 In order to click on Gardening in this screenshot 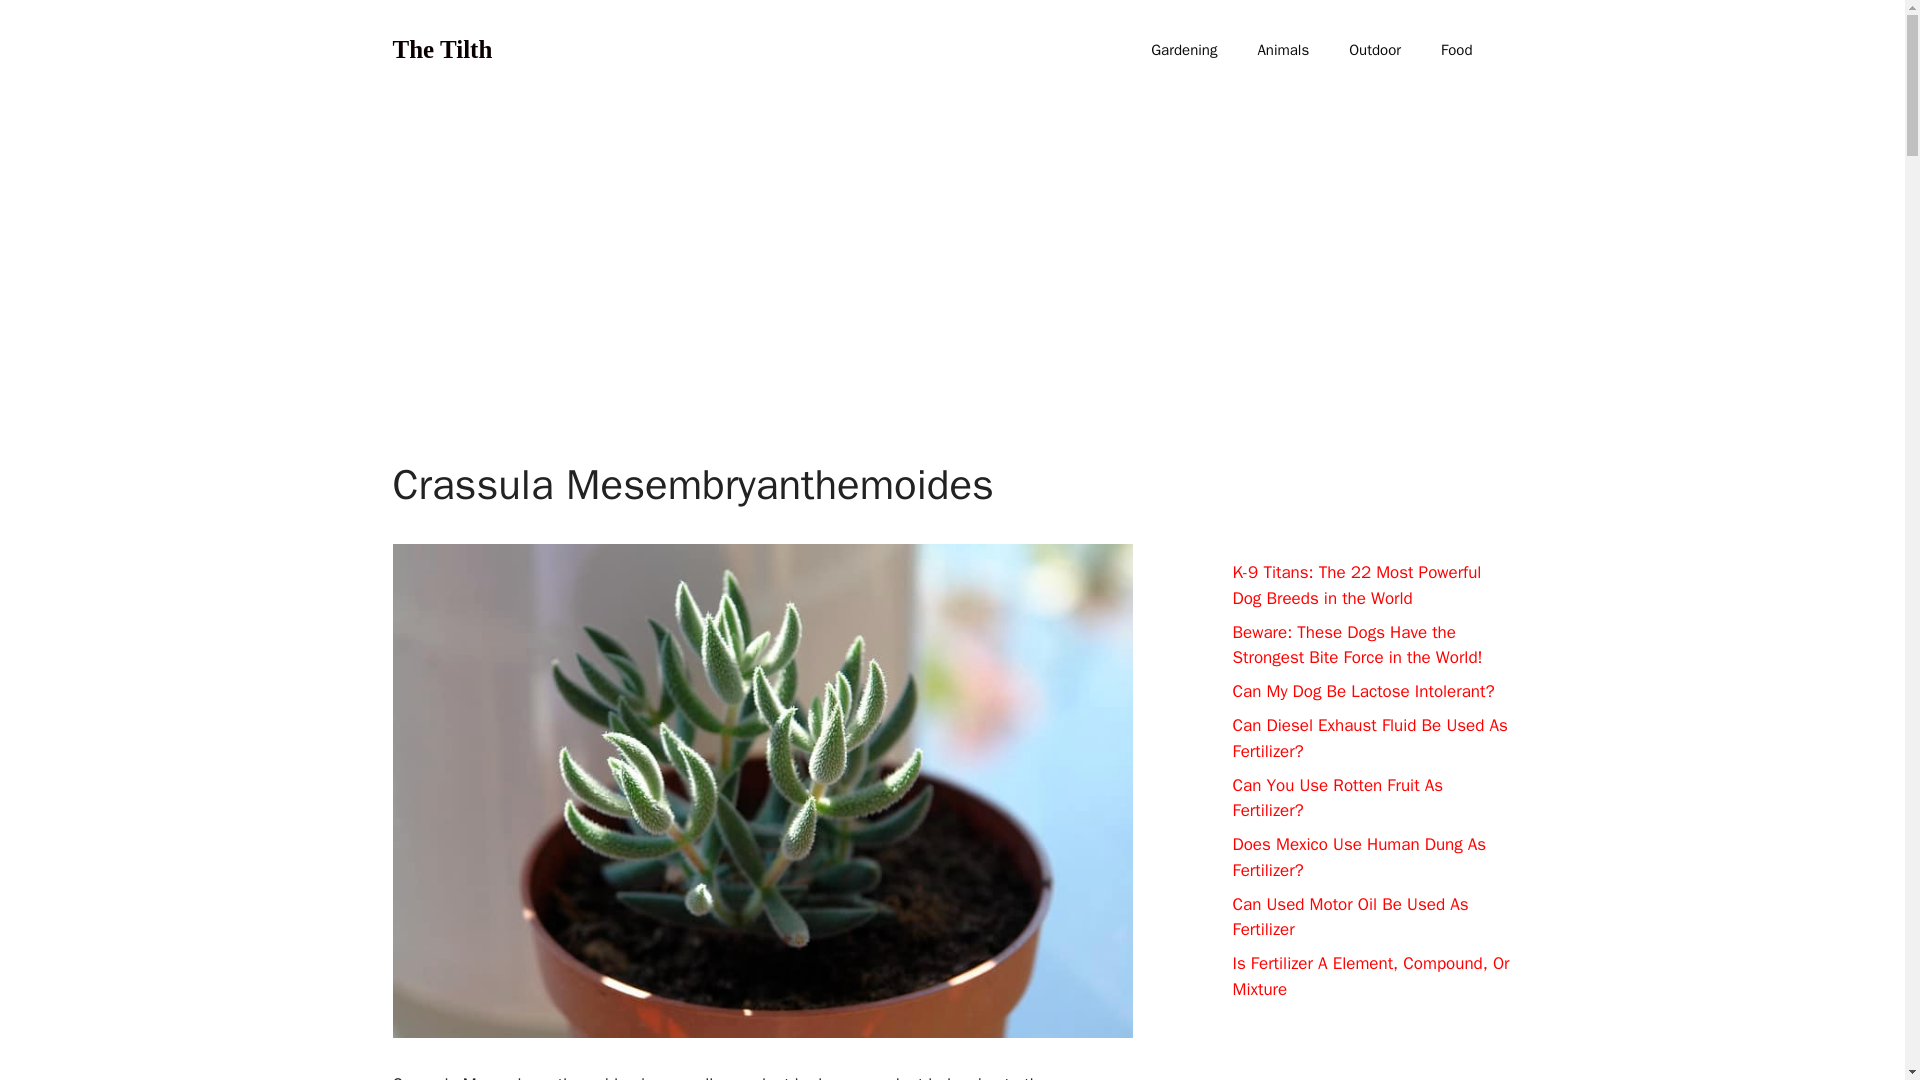, I will do `click(1183, 50)`.